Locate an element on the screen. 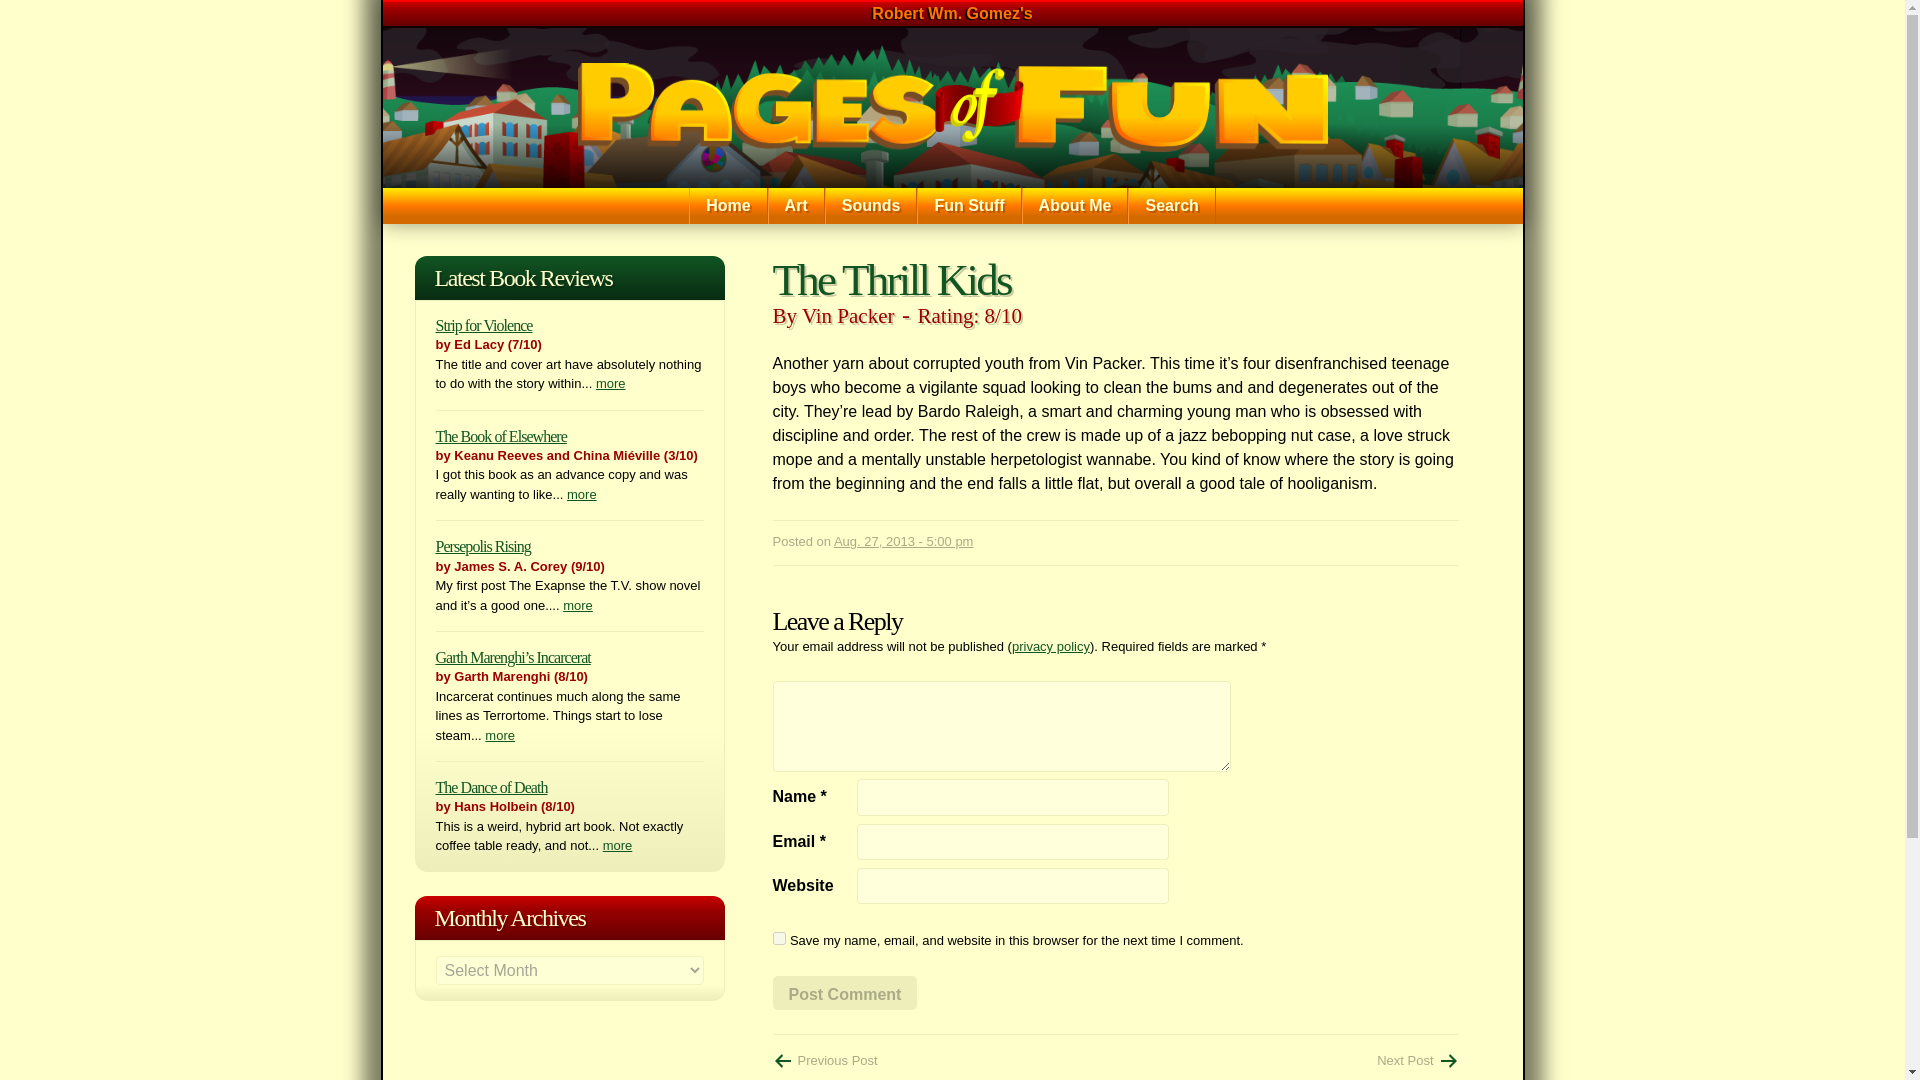  Art is located at coordinates (796, 205).